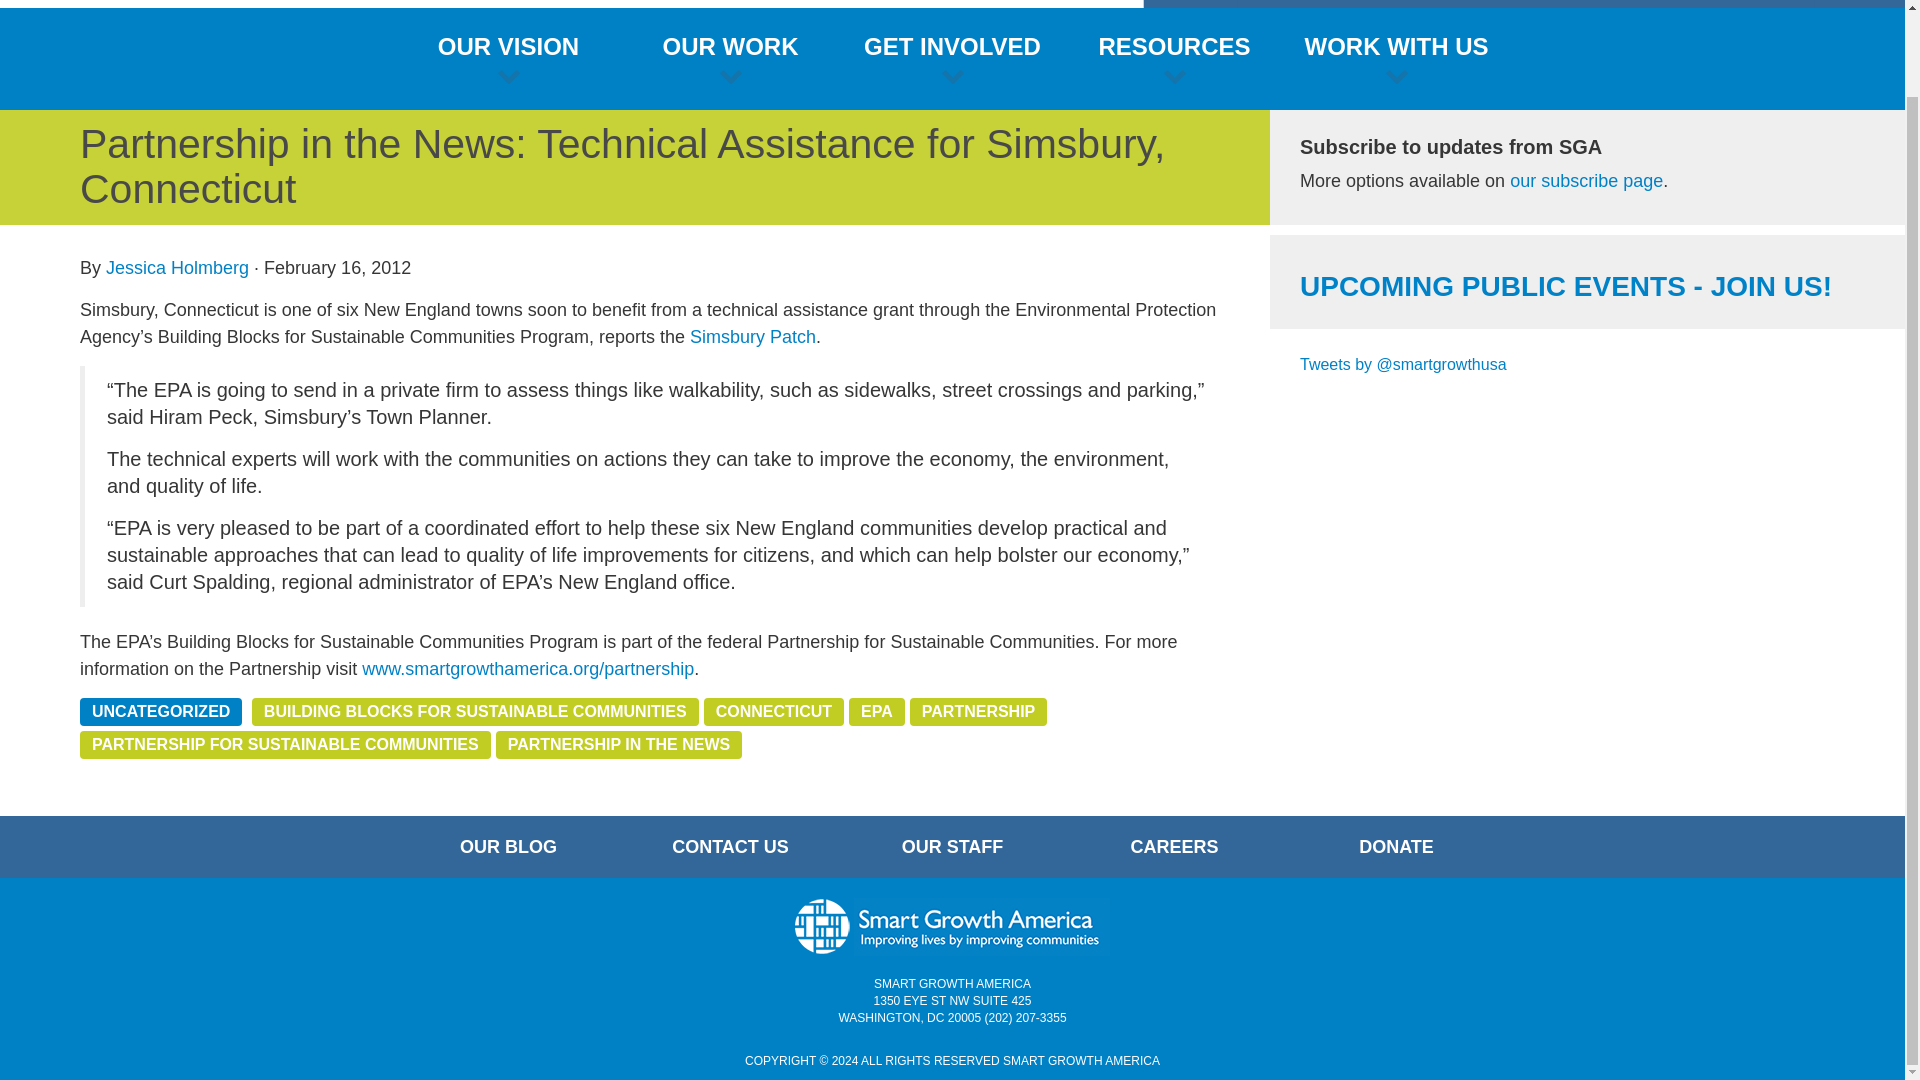  What do you see at coordinates (774, 711) in the screenshot?
I see `CONNECTICUT` at bounding box center [774, 711].